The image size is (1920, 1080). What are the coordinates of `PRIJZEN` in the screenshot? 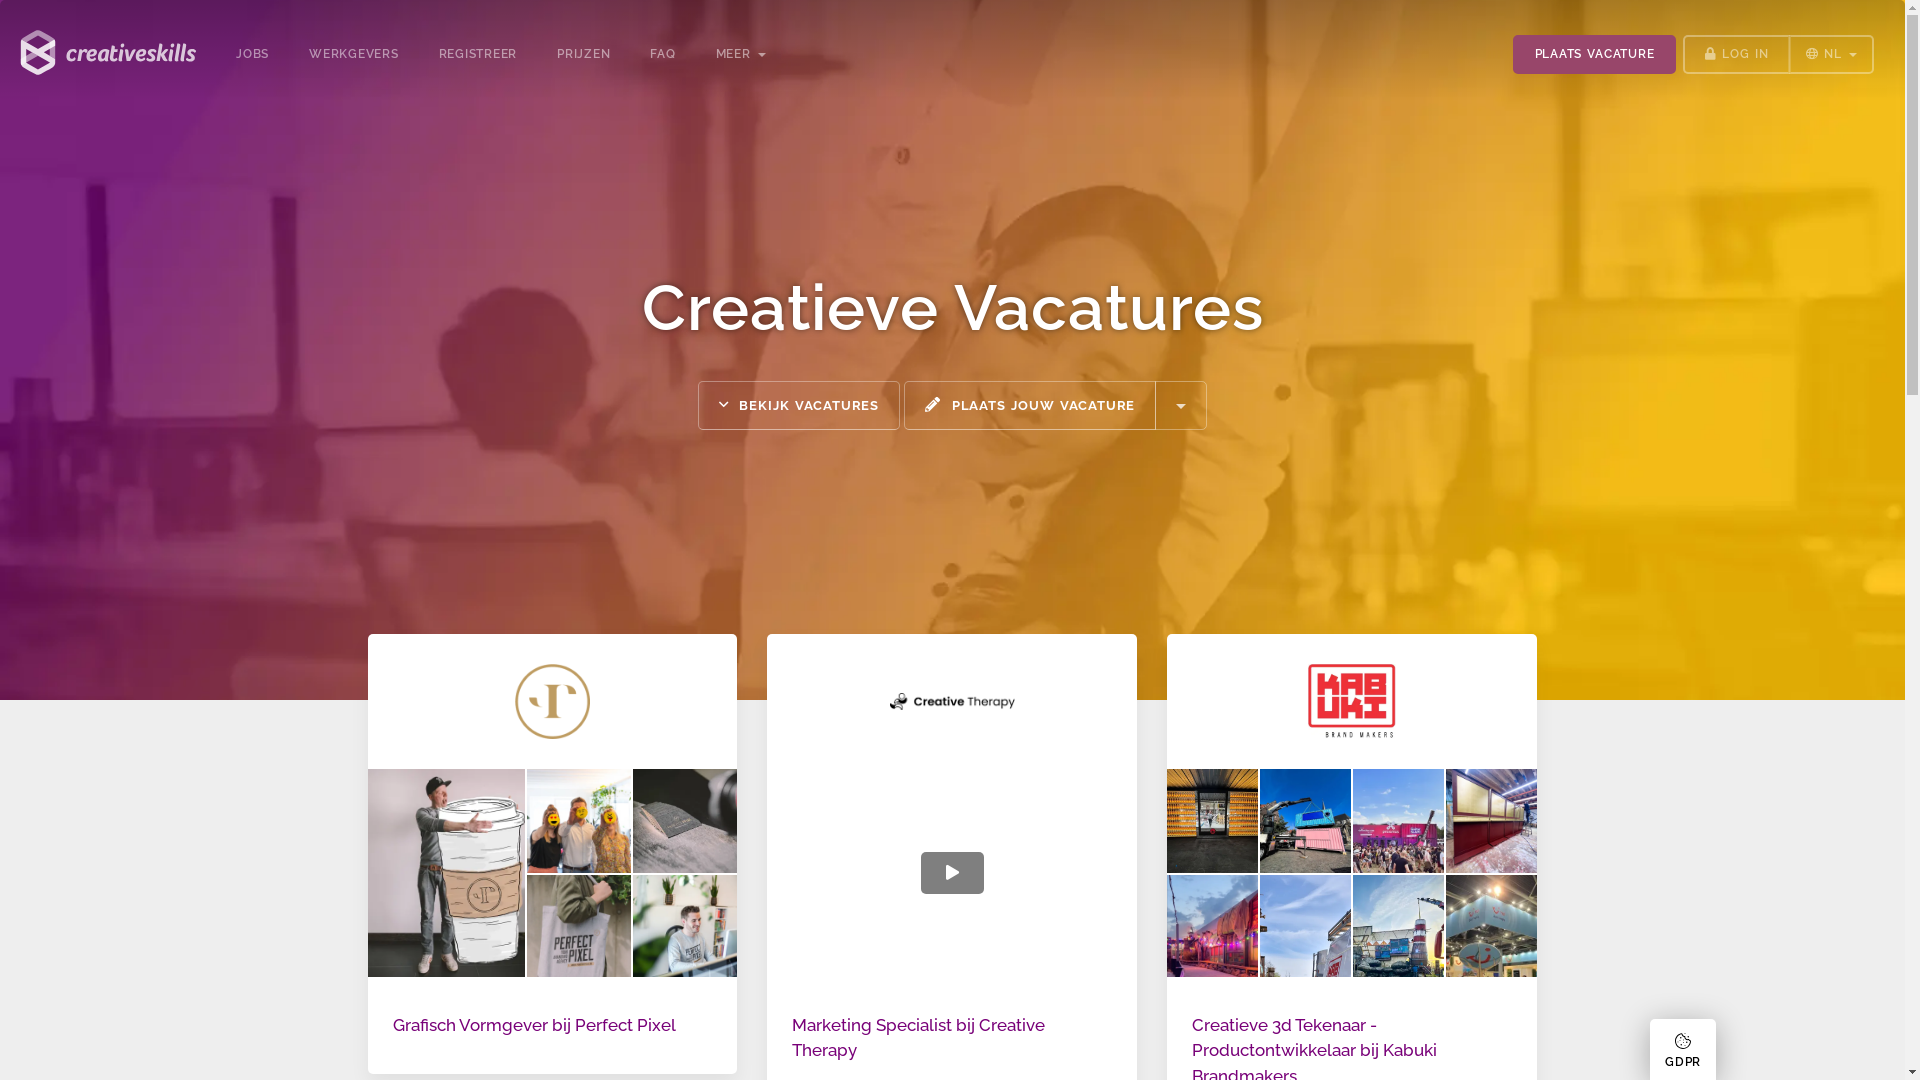 It's located at (584, 50).